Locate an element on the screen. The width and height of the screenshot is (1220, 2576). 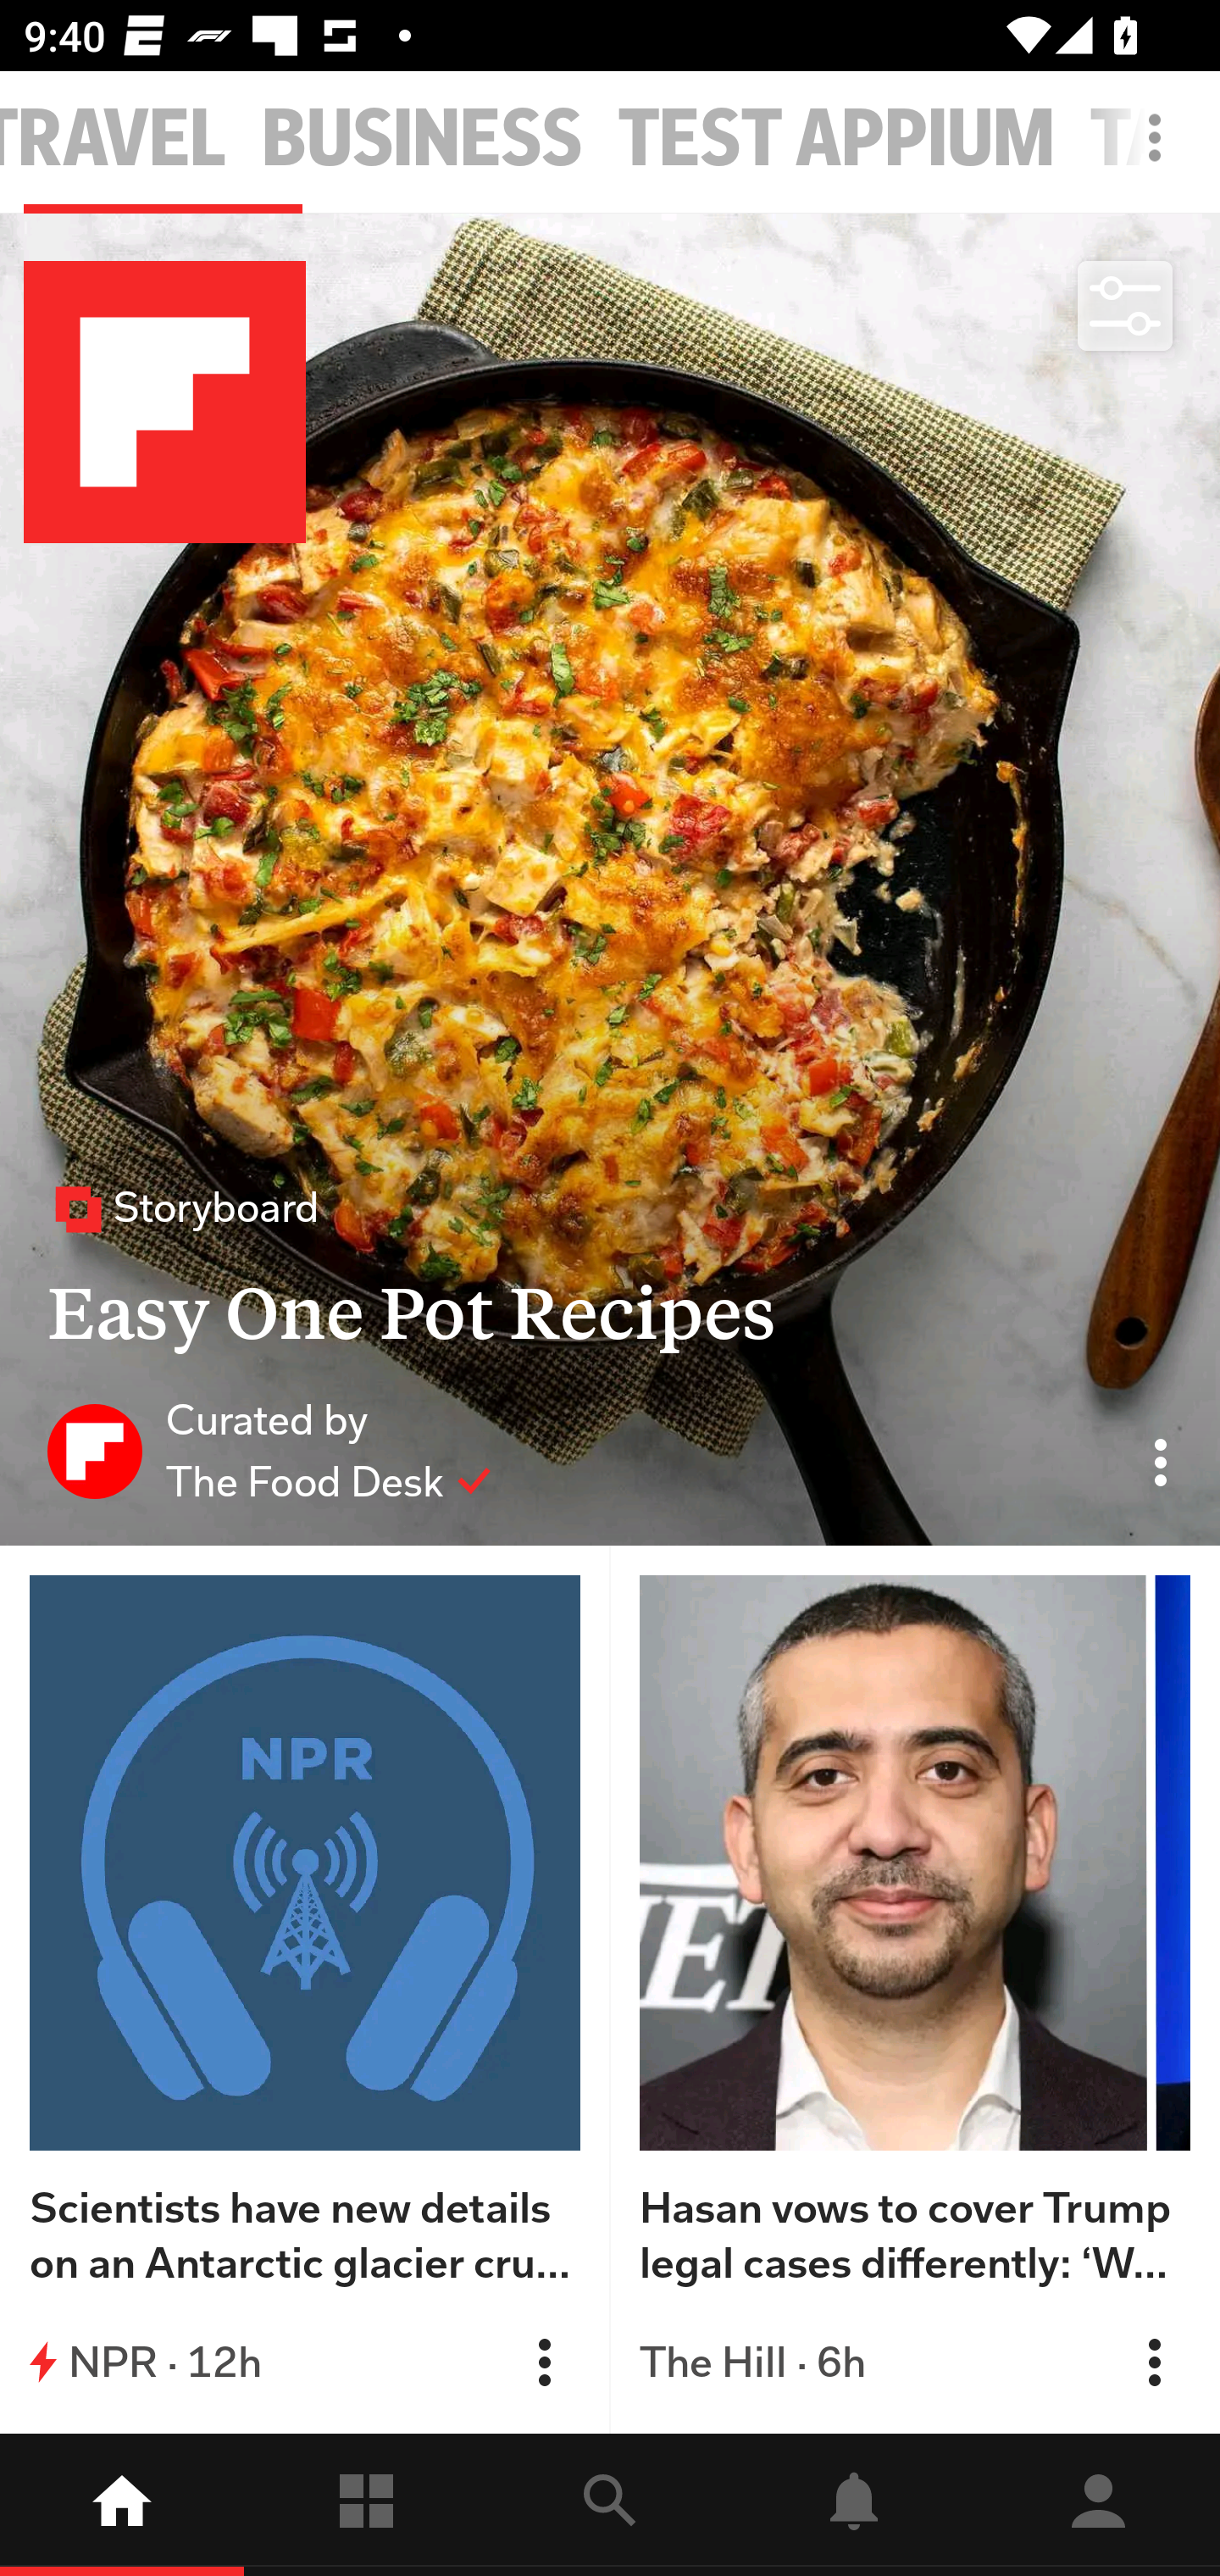
Following is located at coordinates (366, 2505).